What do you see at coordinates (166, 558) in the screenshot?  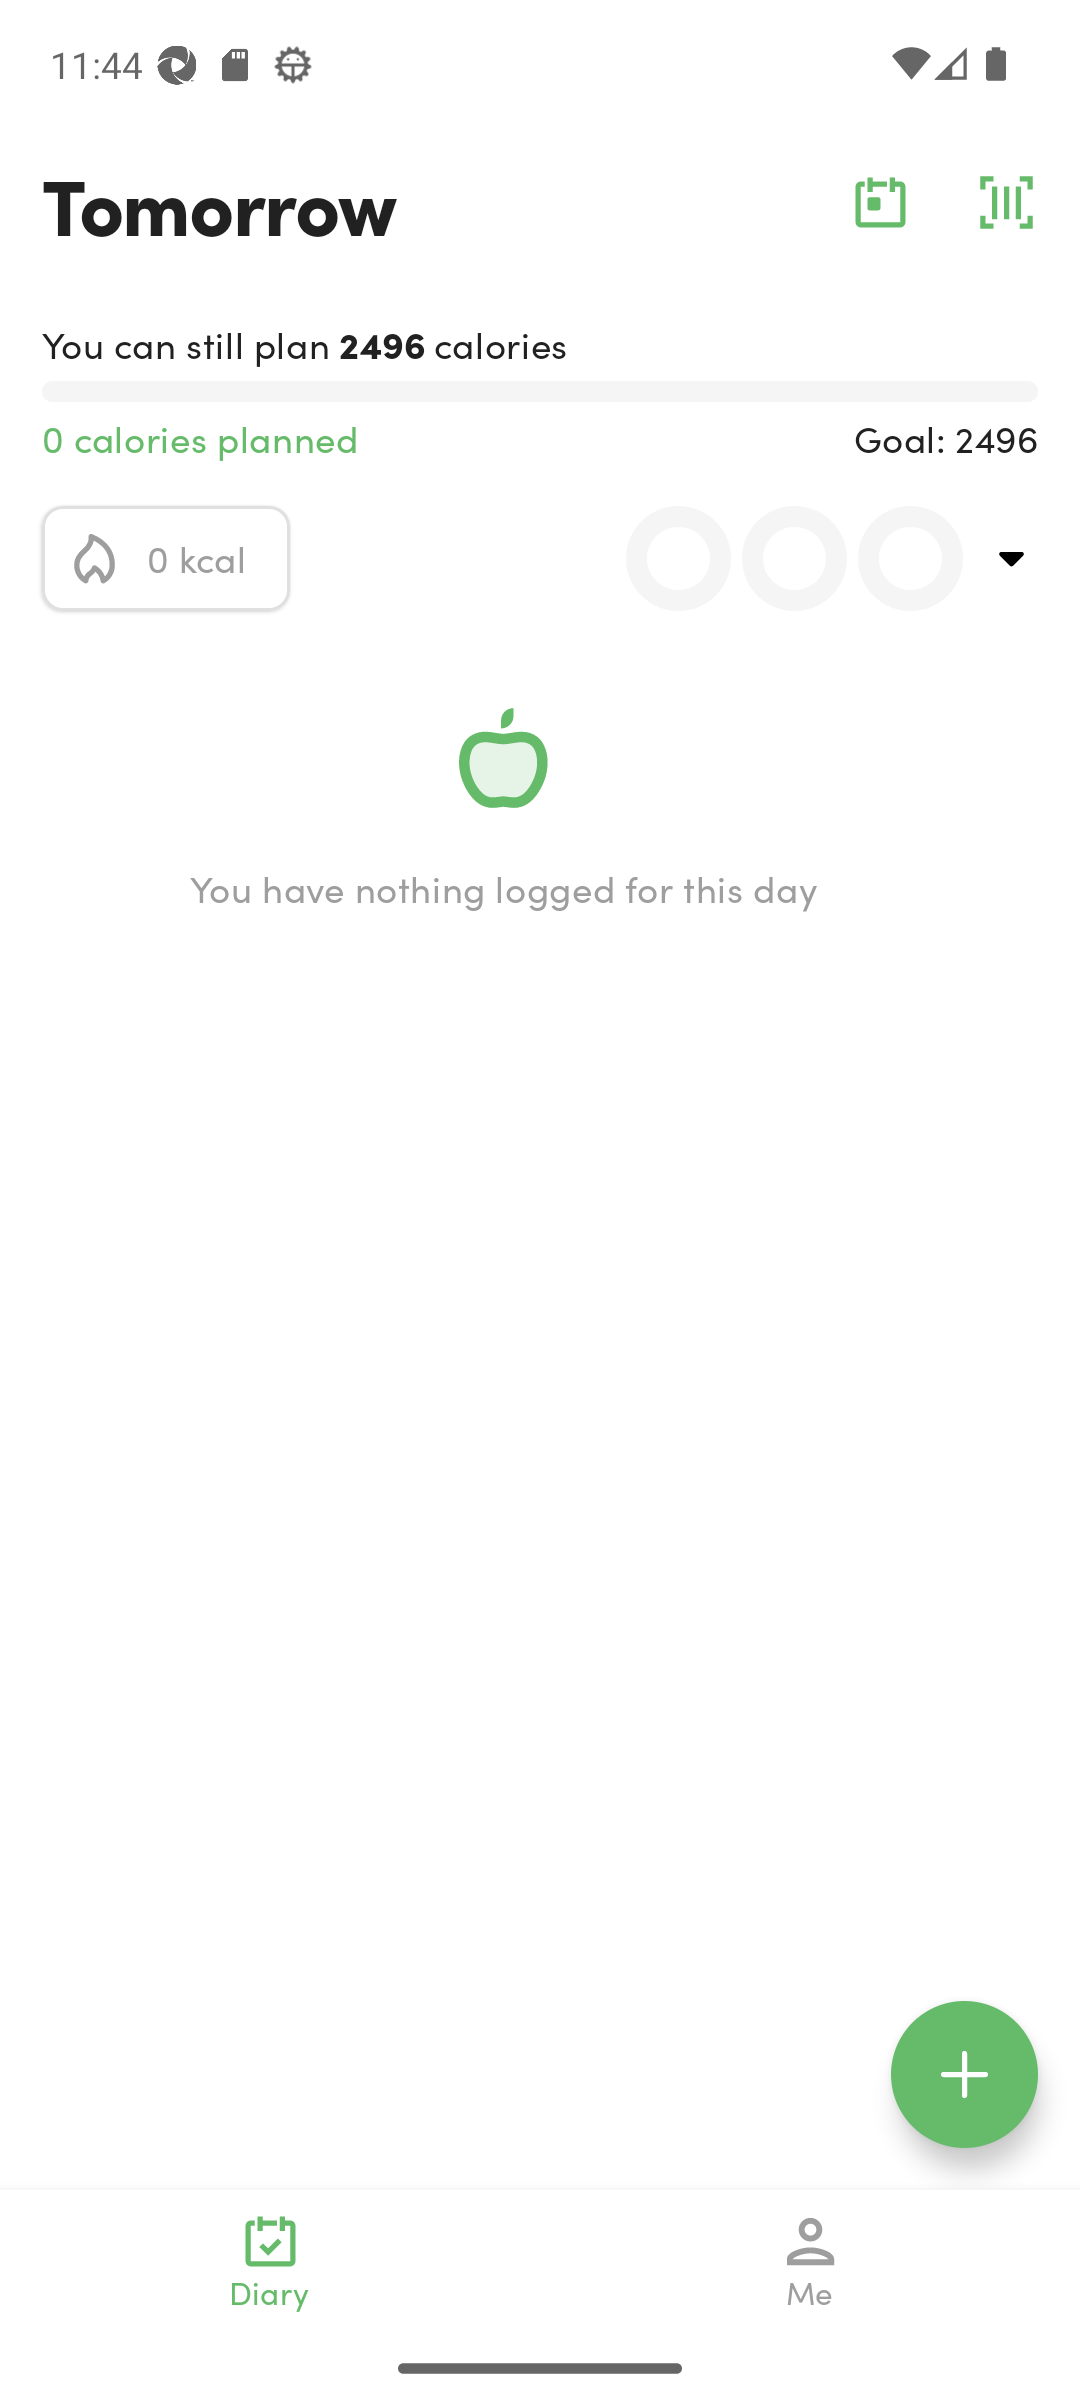 I see `calorie_icon 0 kcal` at bounding box center [166, 558].